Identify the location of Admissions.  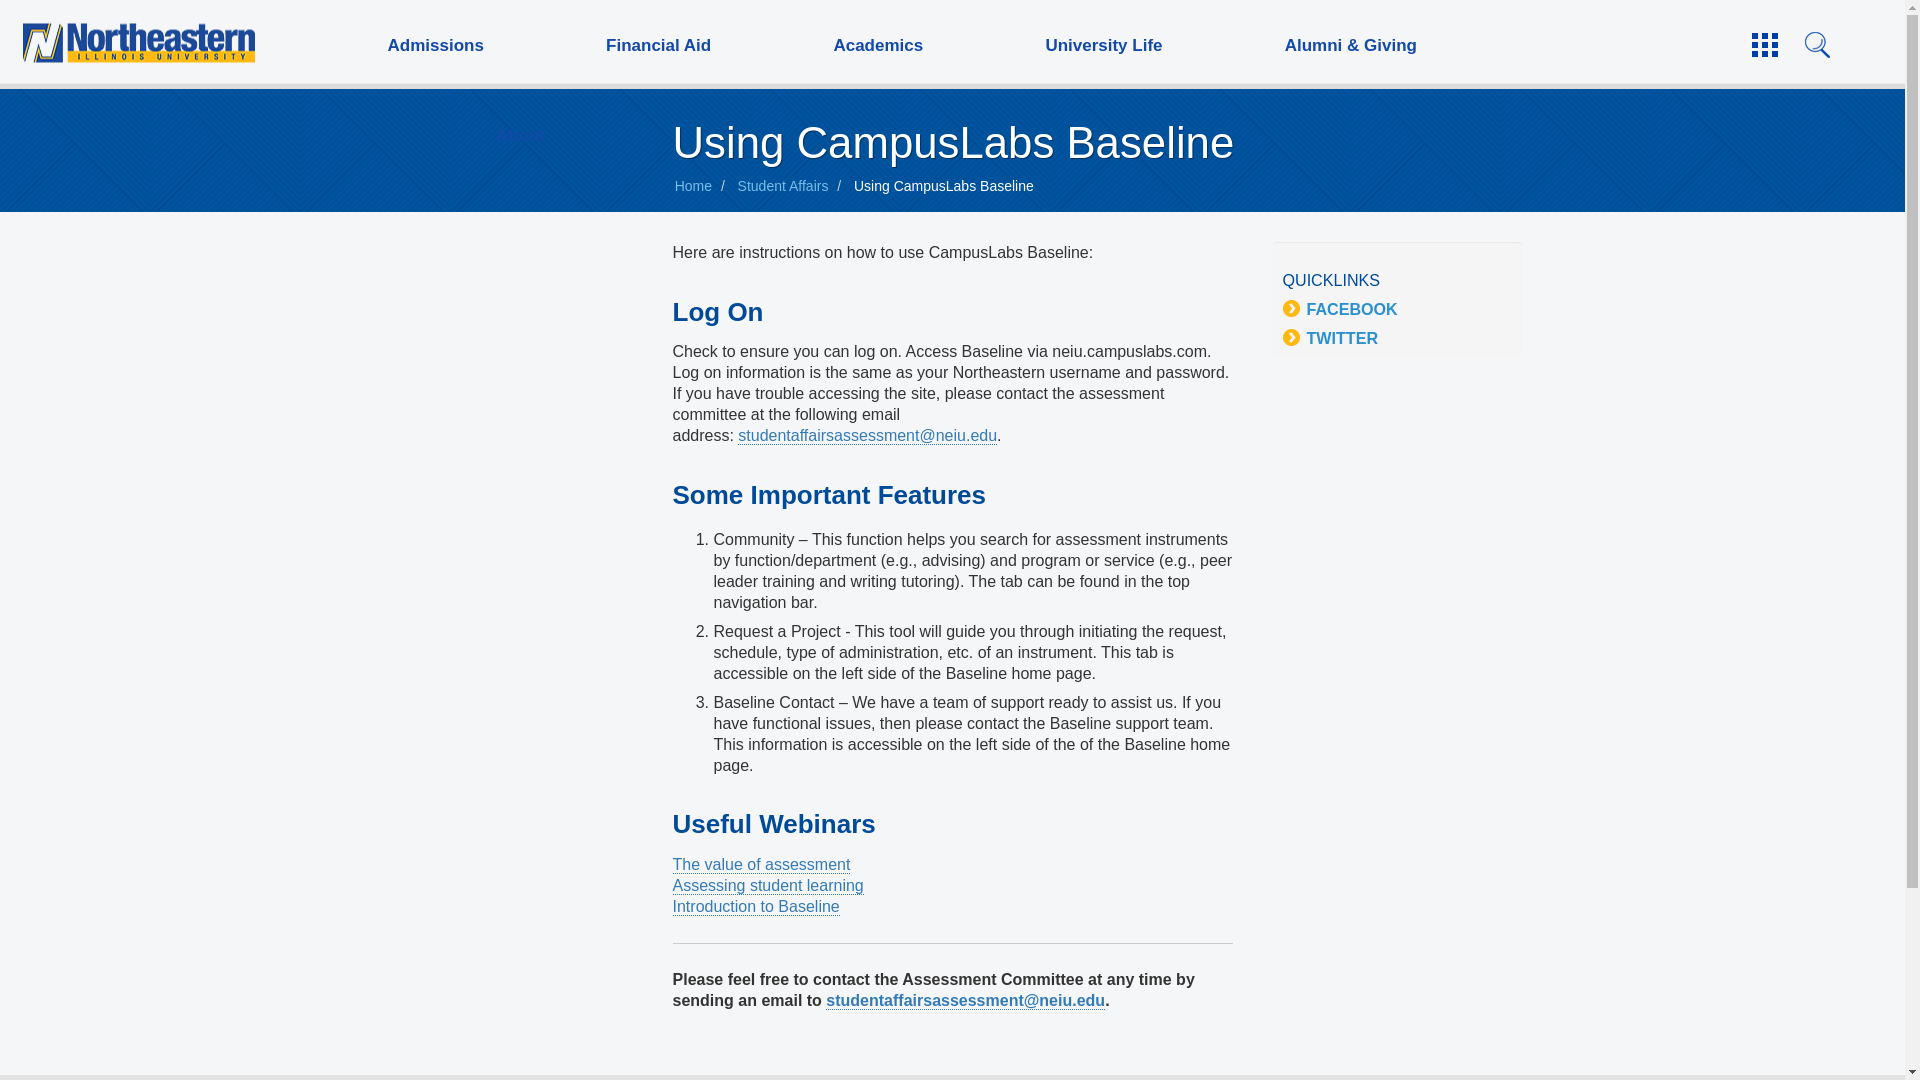
(434, 44).